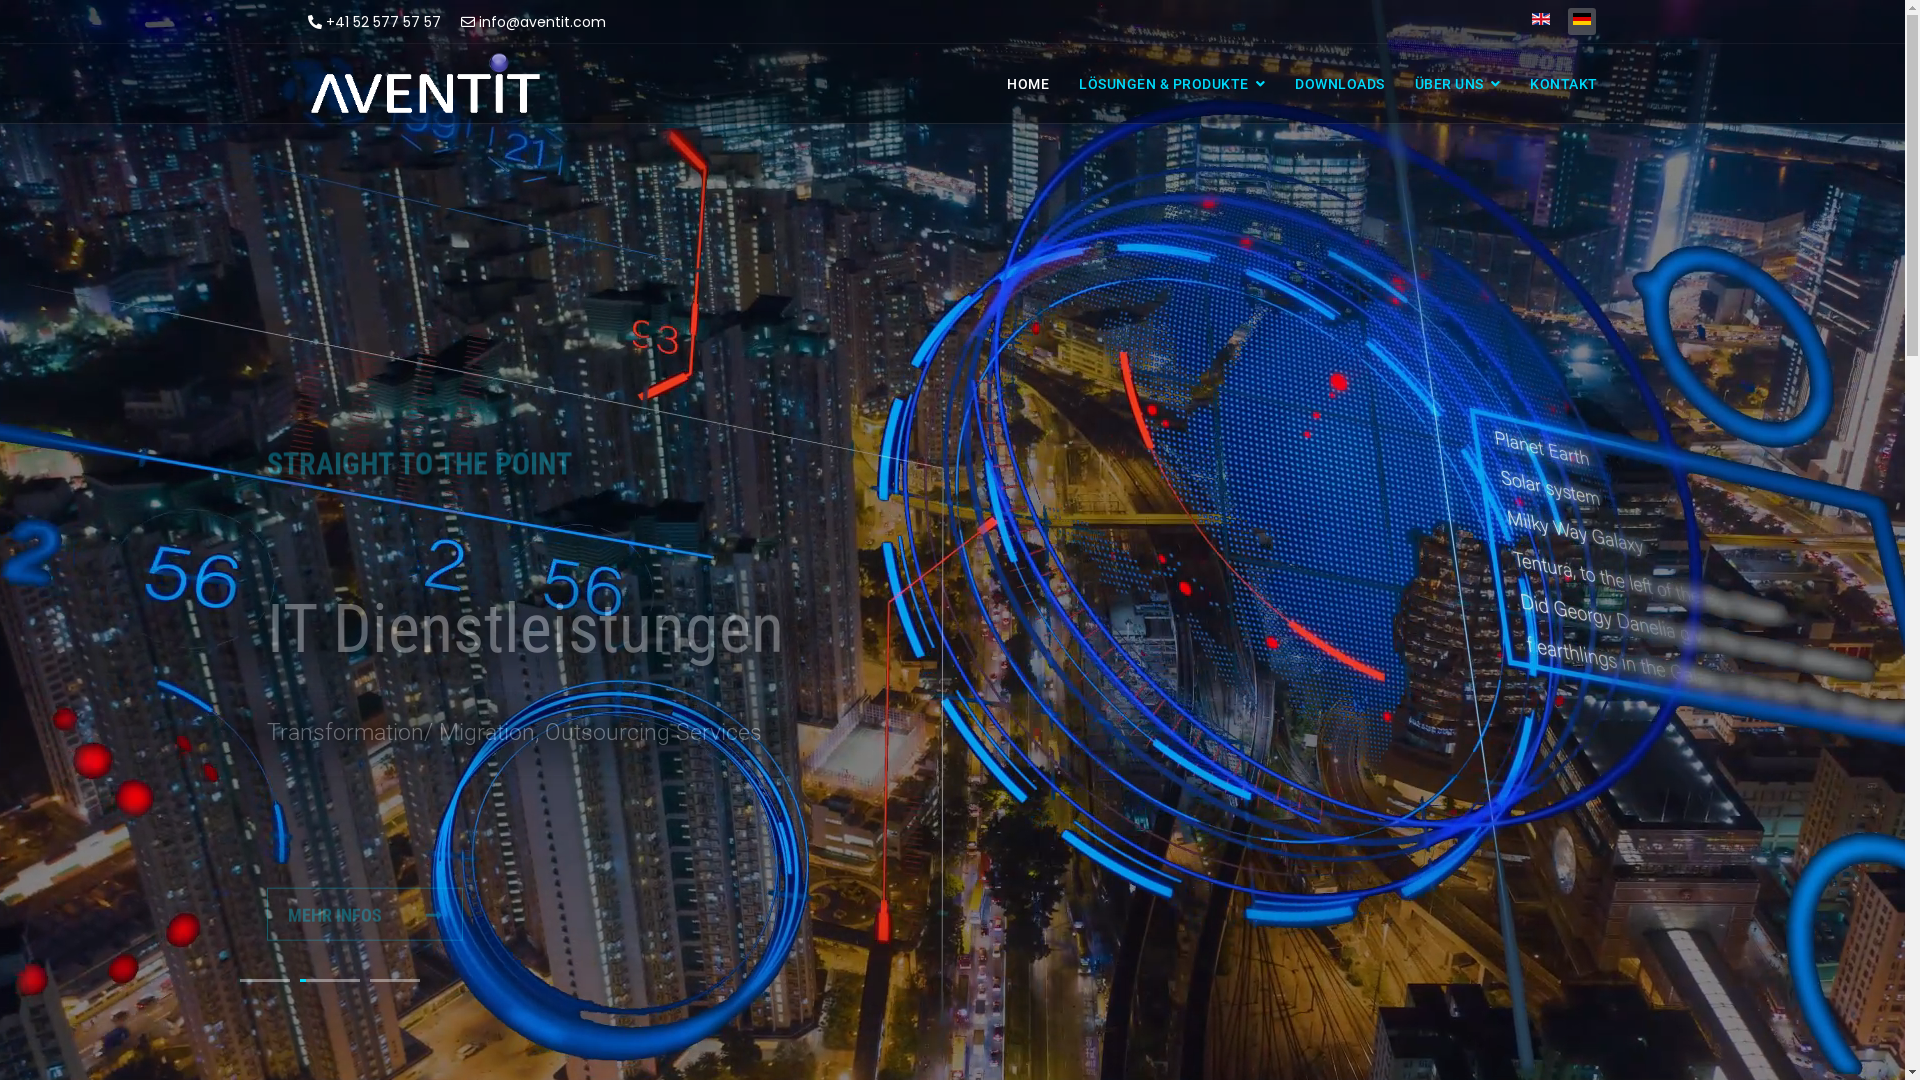  I want to click on KONTAKT, so click(1564, 84).